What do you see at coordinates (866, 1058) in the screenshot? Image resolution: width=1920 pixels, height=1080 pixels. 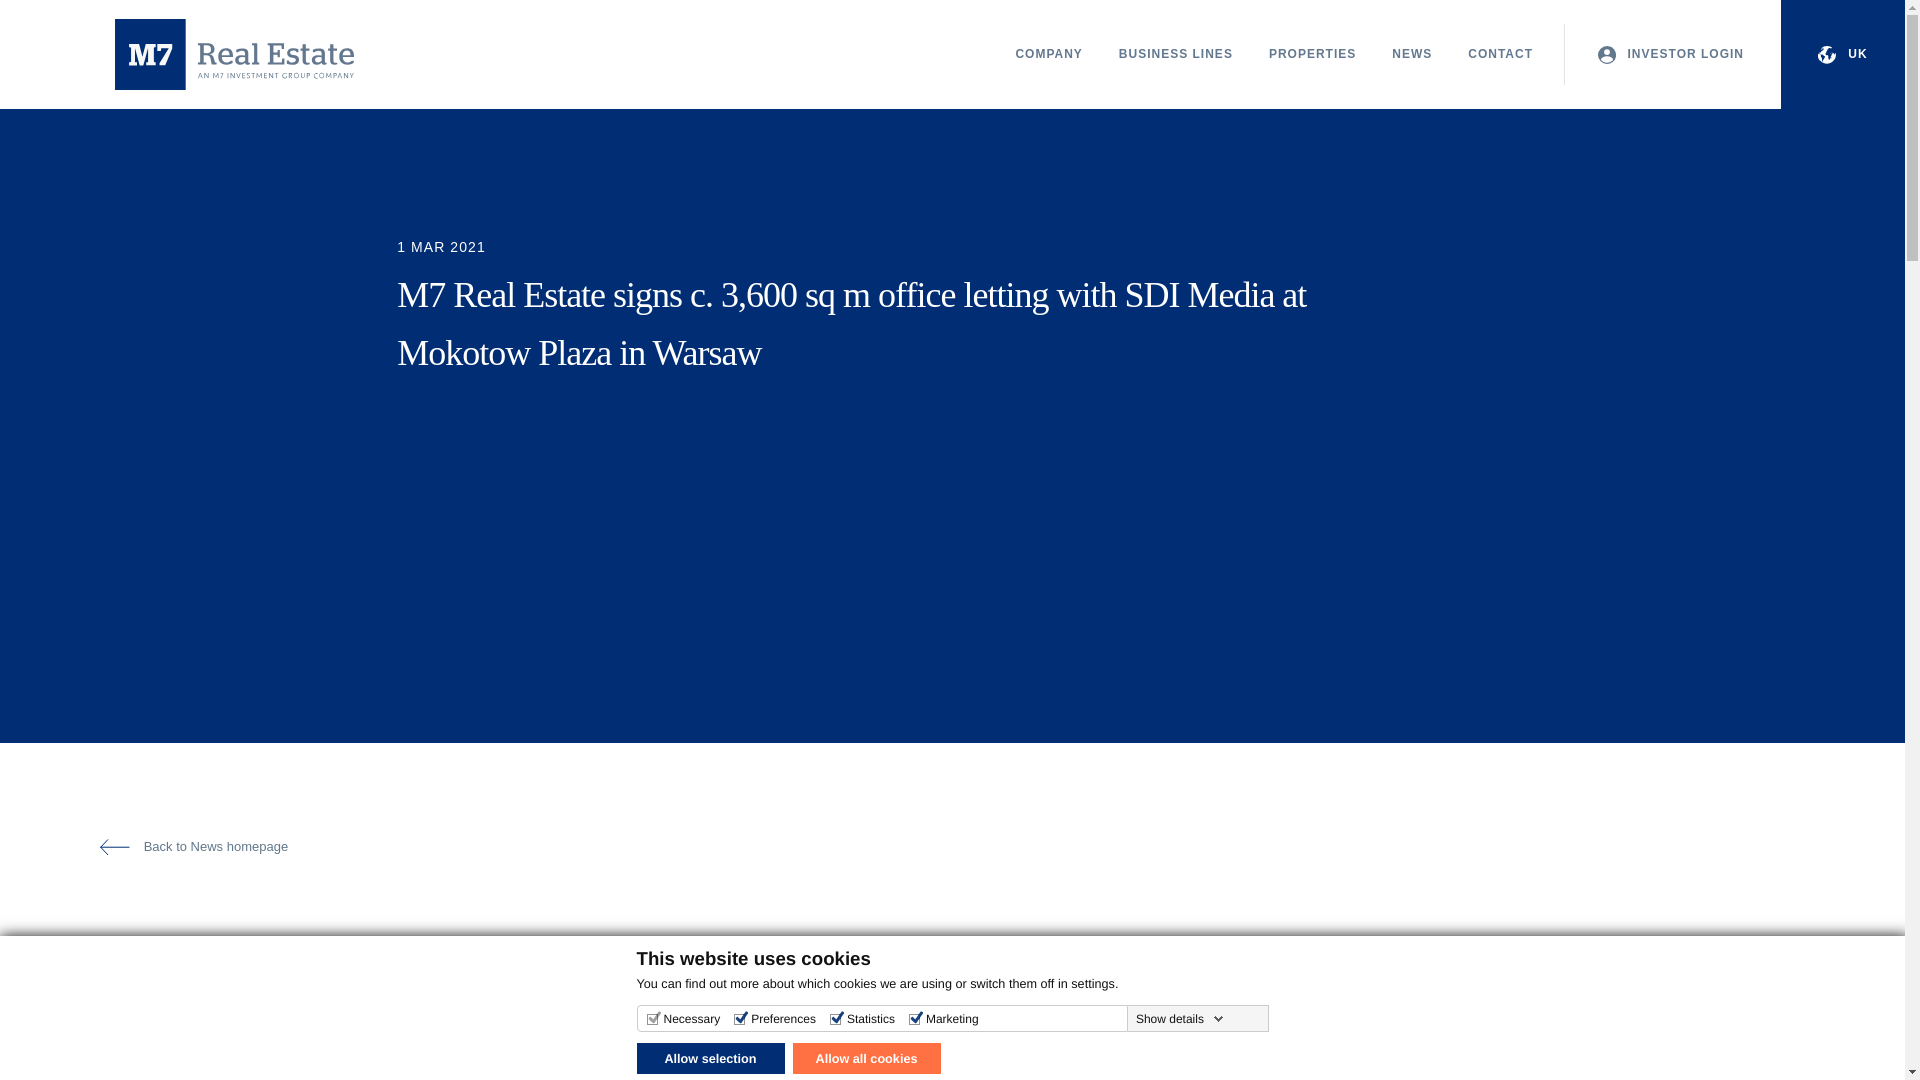 I see `Allow all cookies` at bounding box center [866, 1058].